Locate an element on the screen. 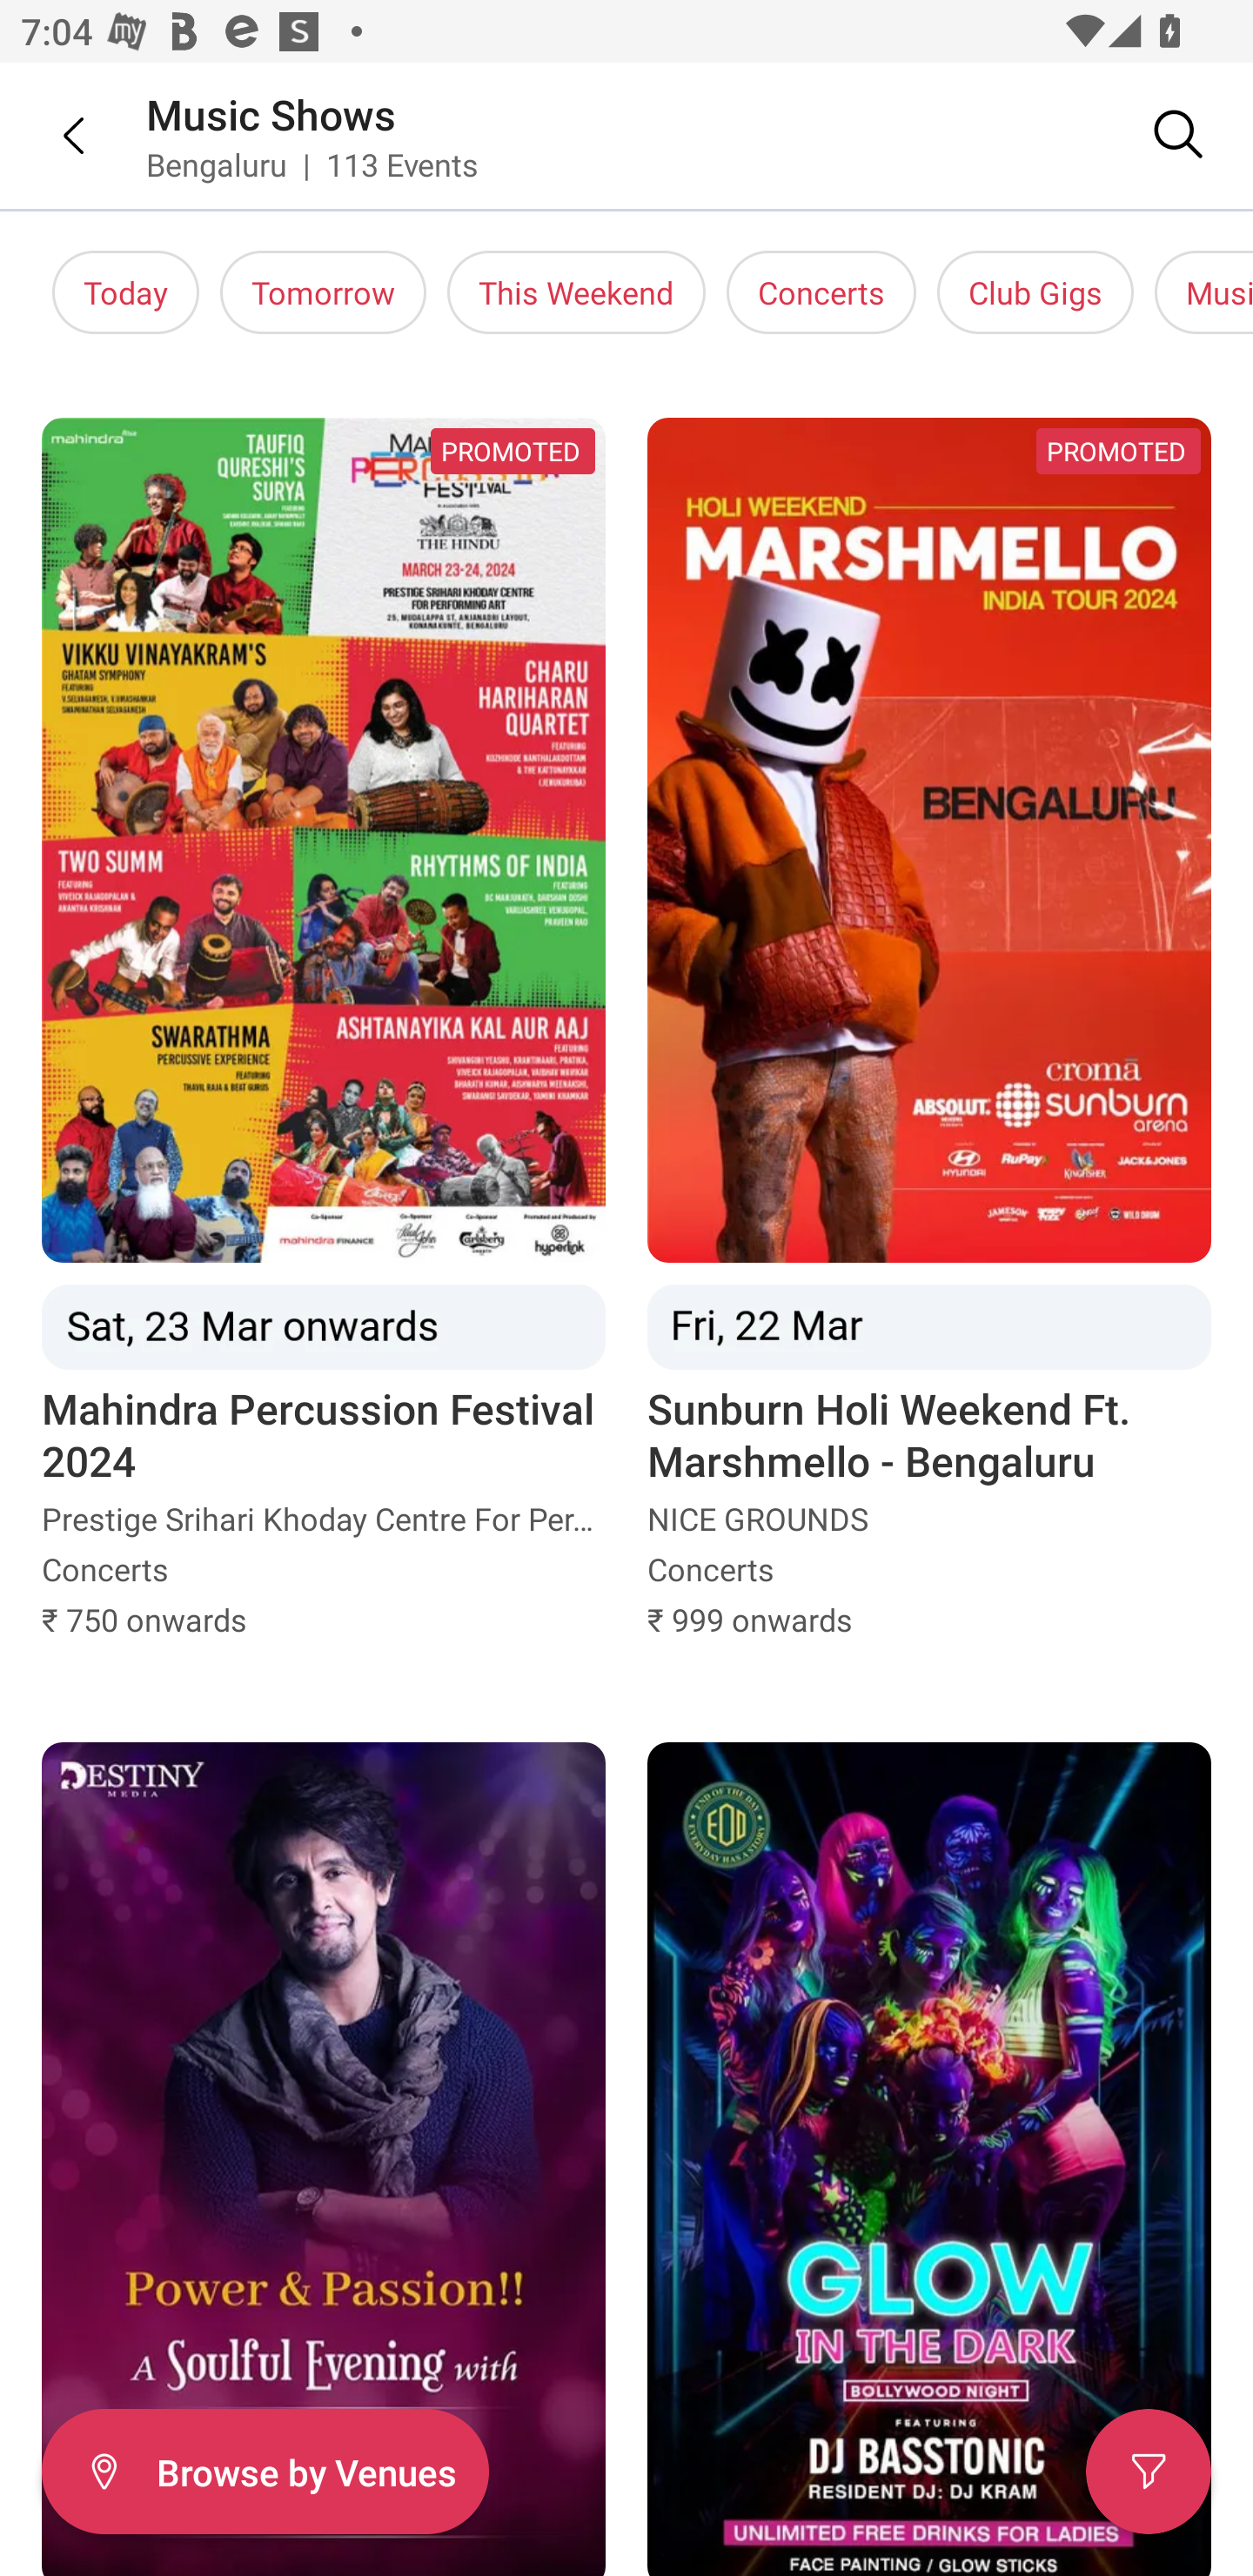  Back is located at coordinates (52, 135).